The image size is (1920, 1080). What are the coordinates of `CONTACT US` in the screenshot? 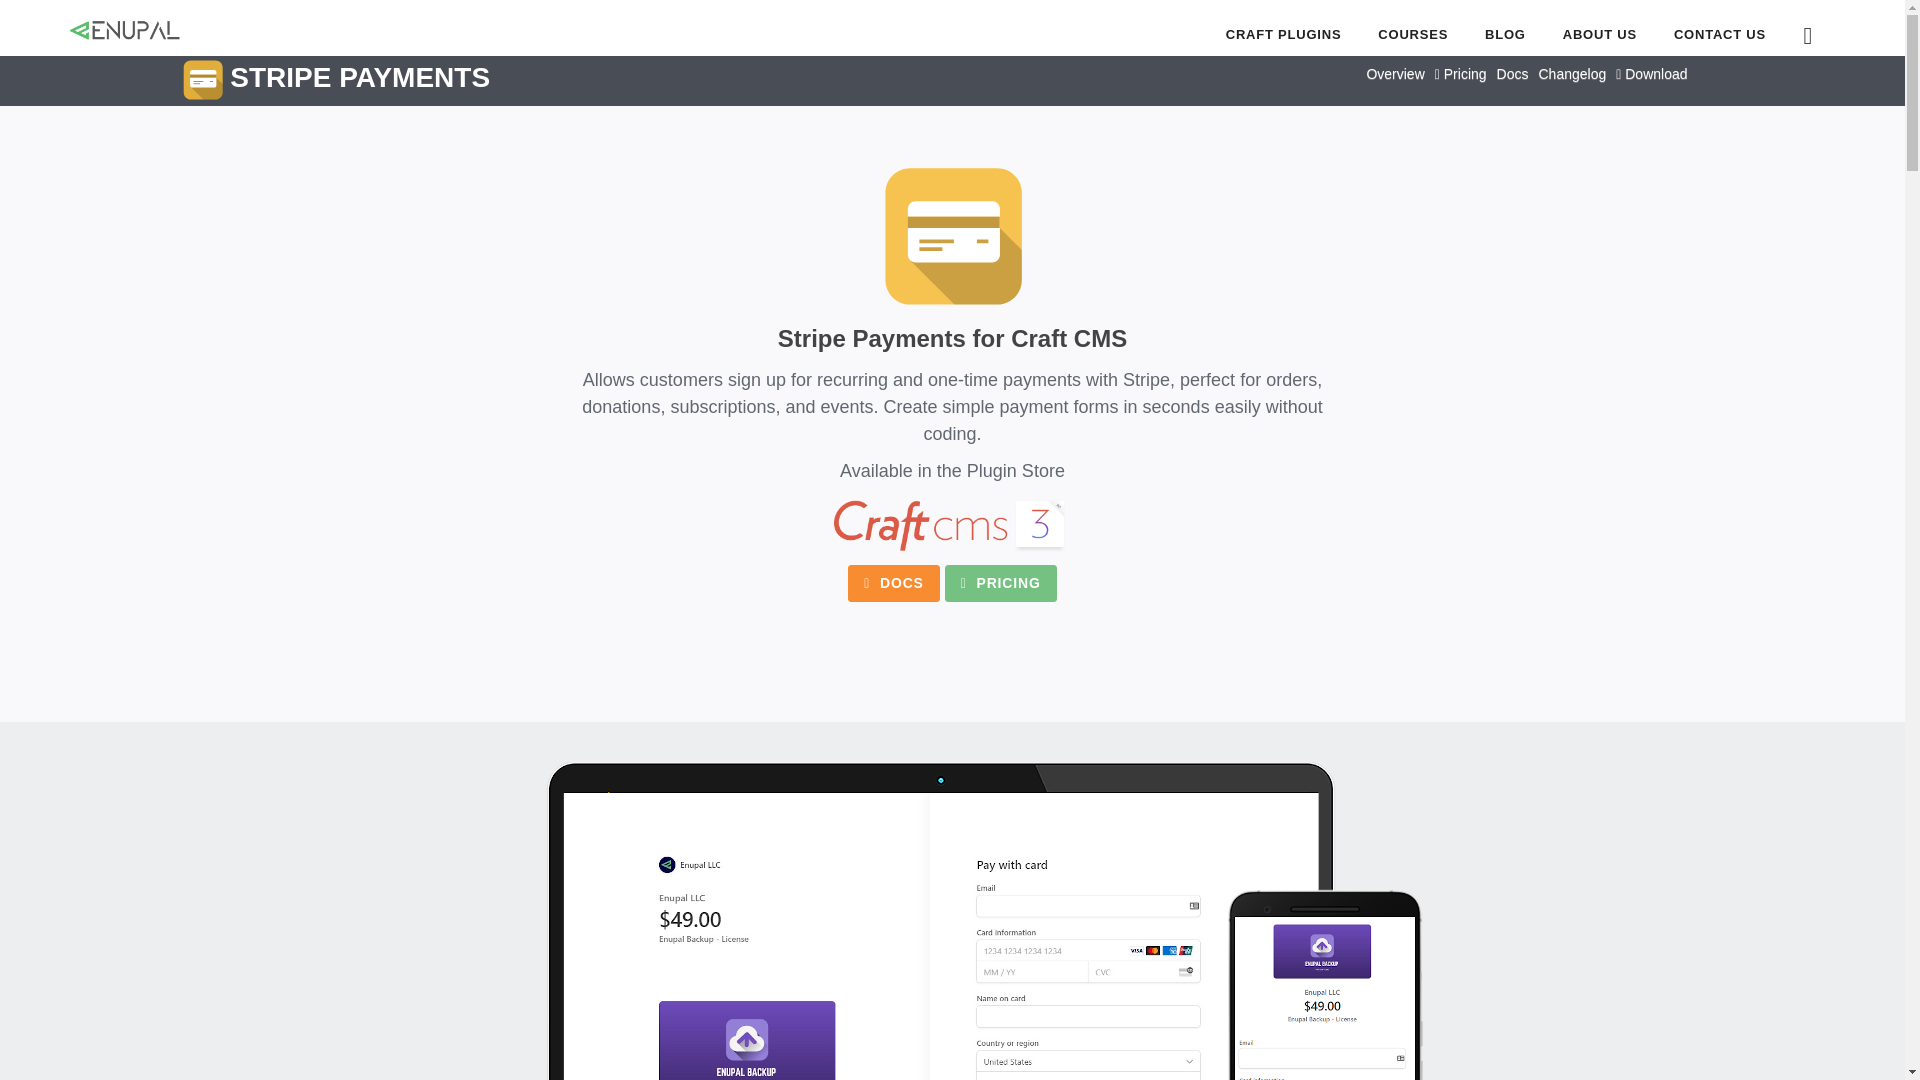 It's located at (1476, 34).